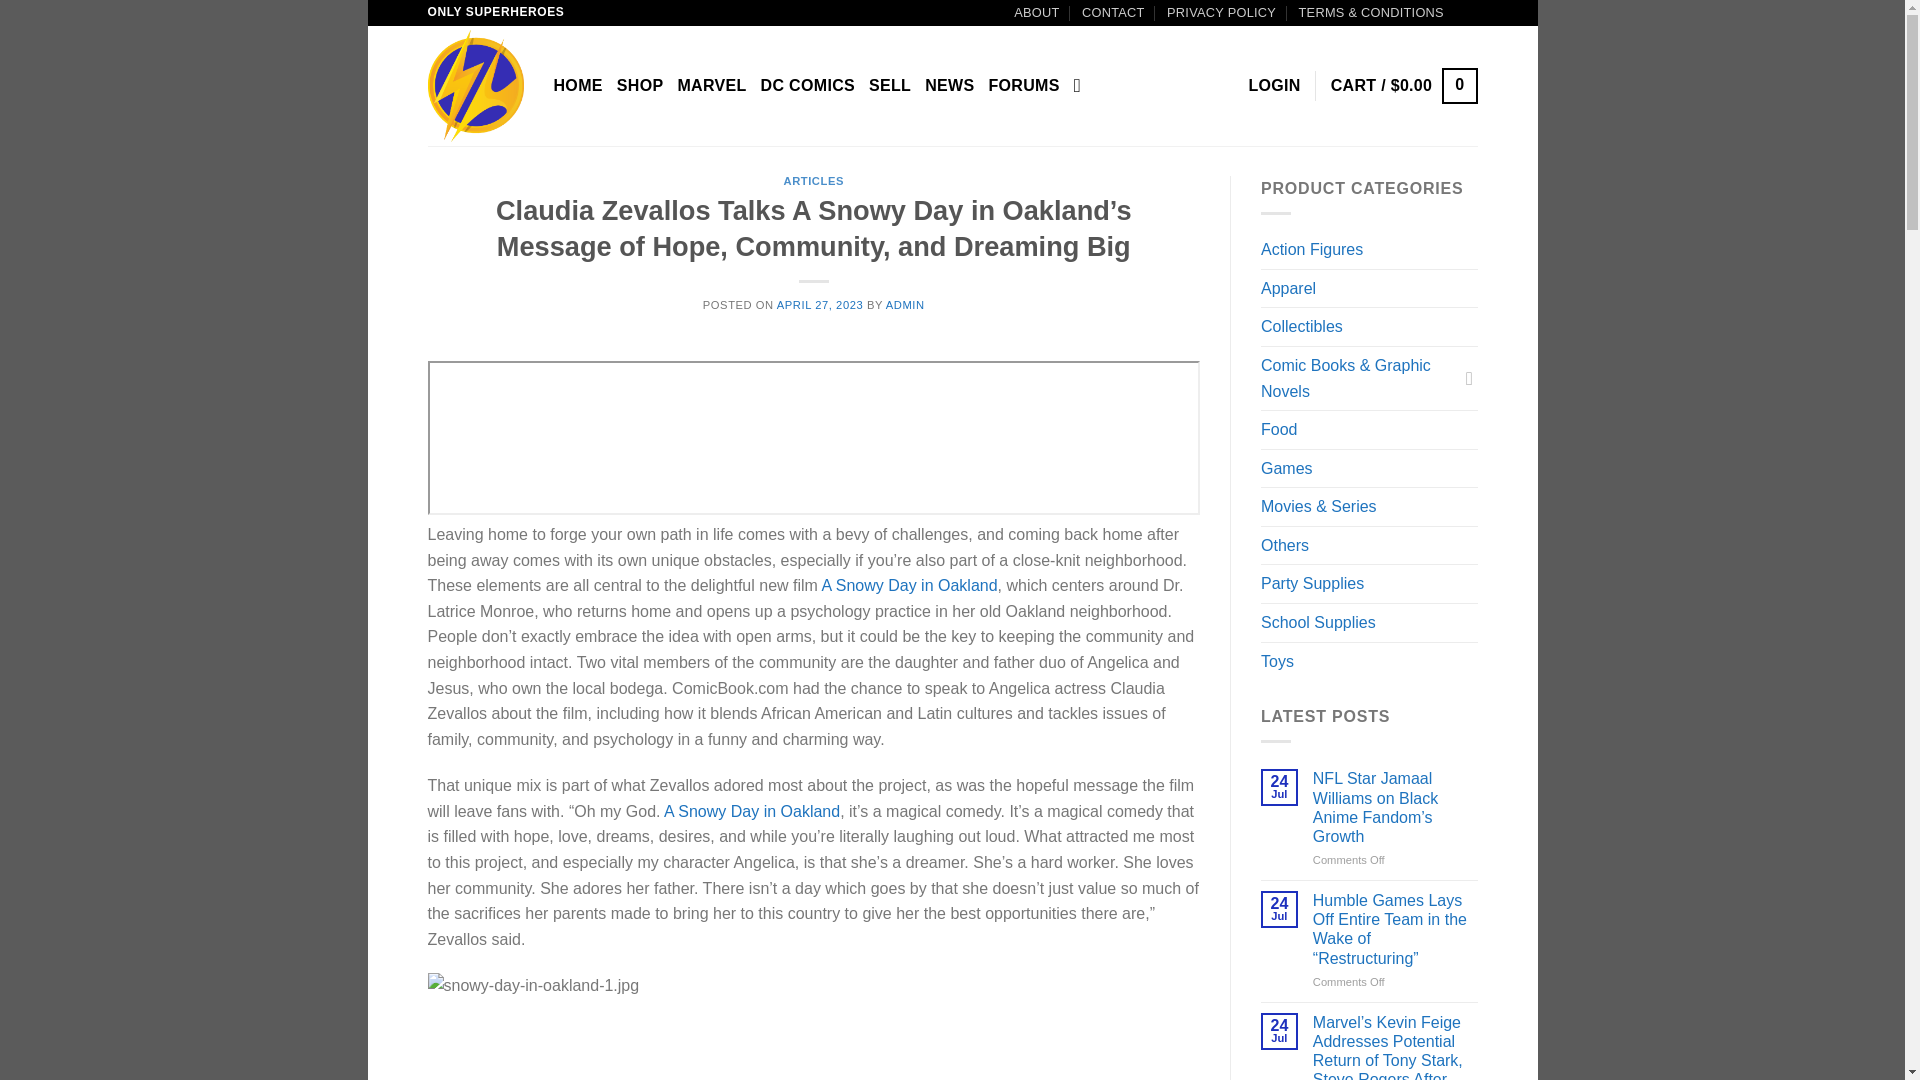 The height and width of the screenshot is (1080, 1920). I want to click on SHOP, so click(640, 86).